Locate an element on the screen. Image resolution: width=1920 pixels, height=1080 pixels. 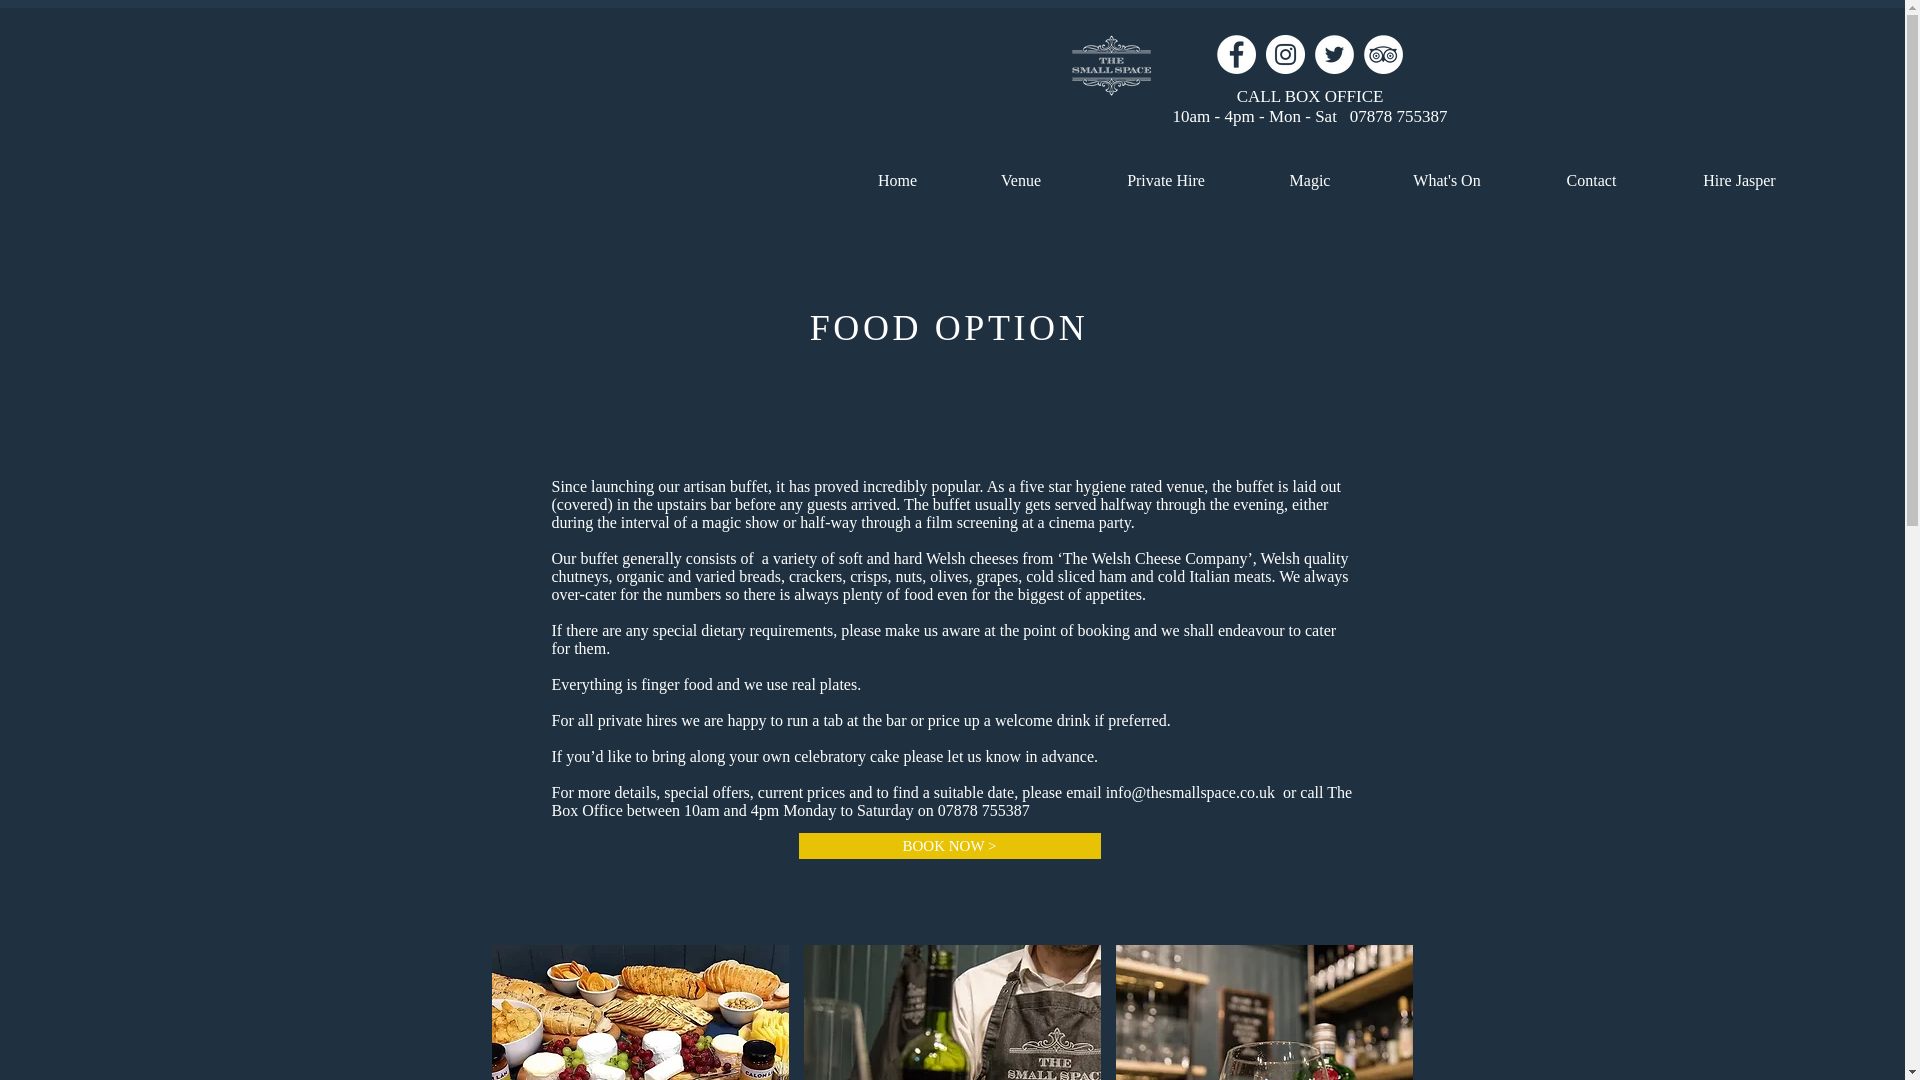
Venue is located at coordinates (1020, 171).